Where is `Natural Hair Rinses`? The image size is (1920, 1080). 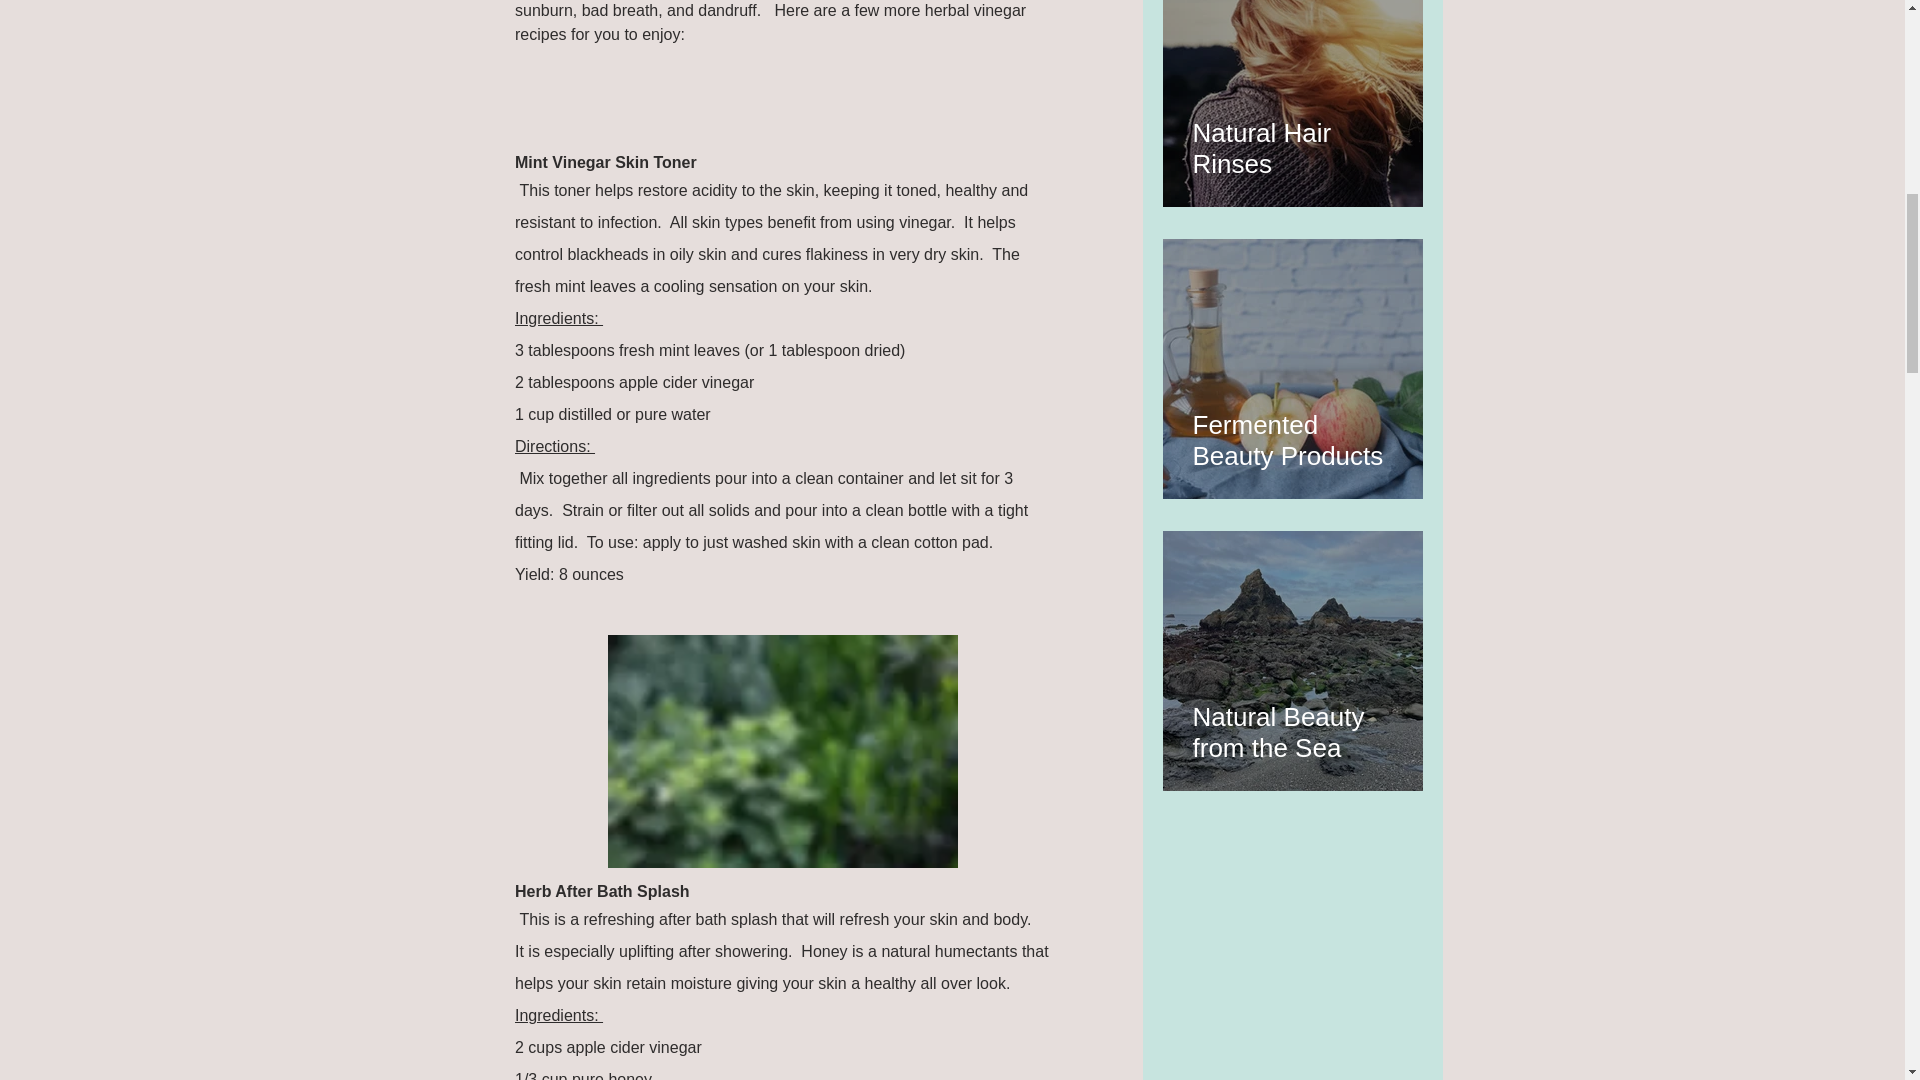 Natural Hair Rinses is located at coordinates (1292, 140).